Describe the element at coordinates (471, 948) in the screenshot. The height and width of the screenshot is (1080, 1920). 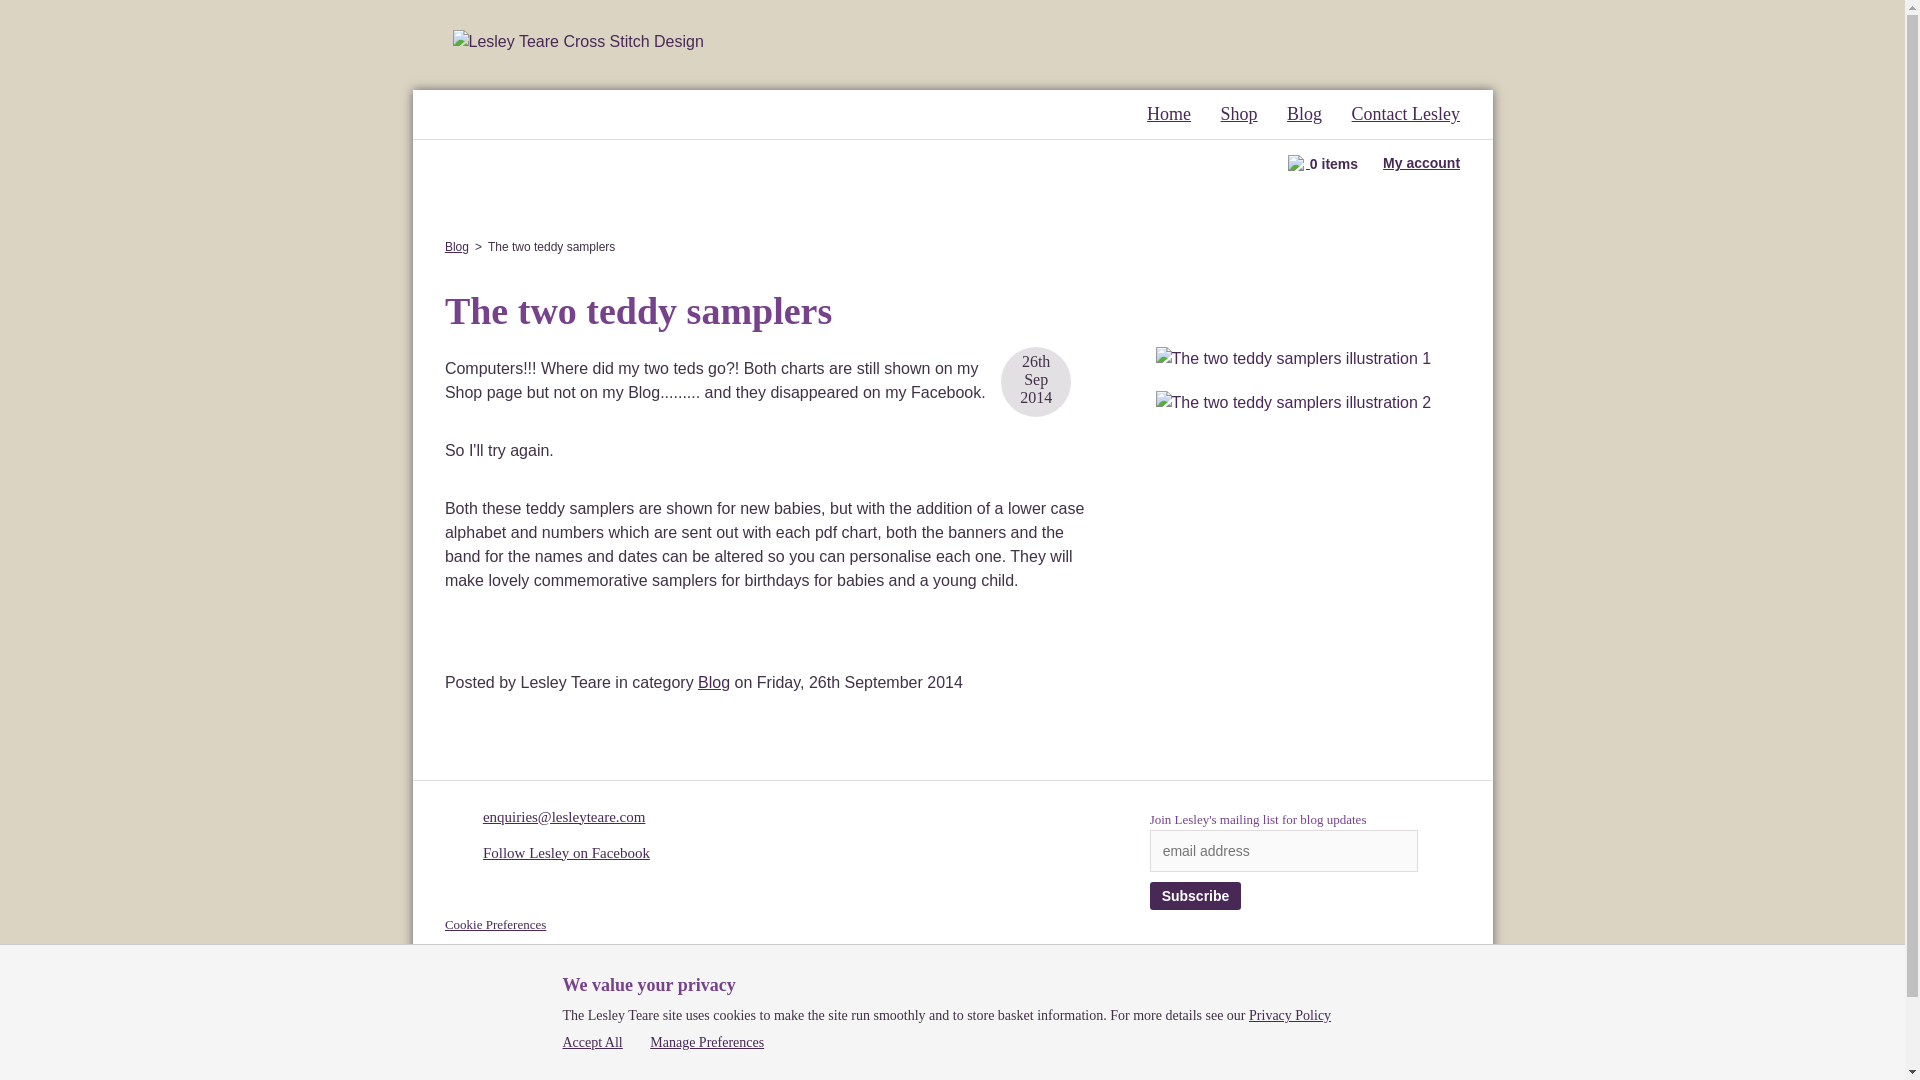
I see `Copyright` at that location.